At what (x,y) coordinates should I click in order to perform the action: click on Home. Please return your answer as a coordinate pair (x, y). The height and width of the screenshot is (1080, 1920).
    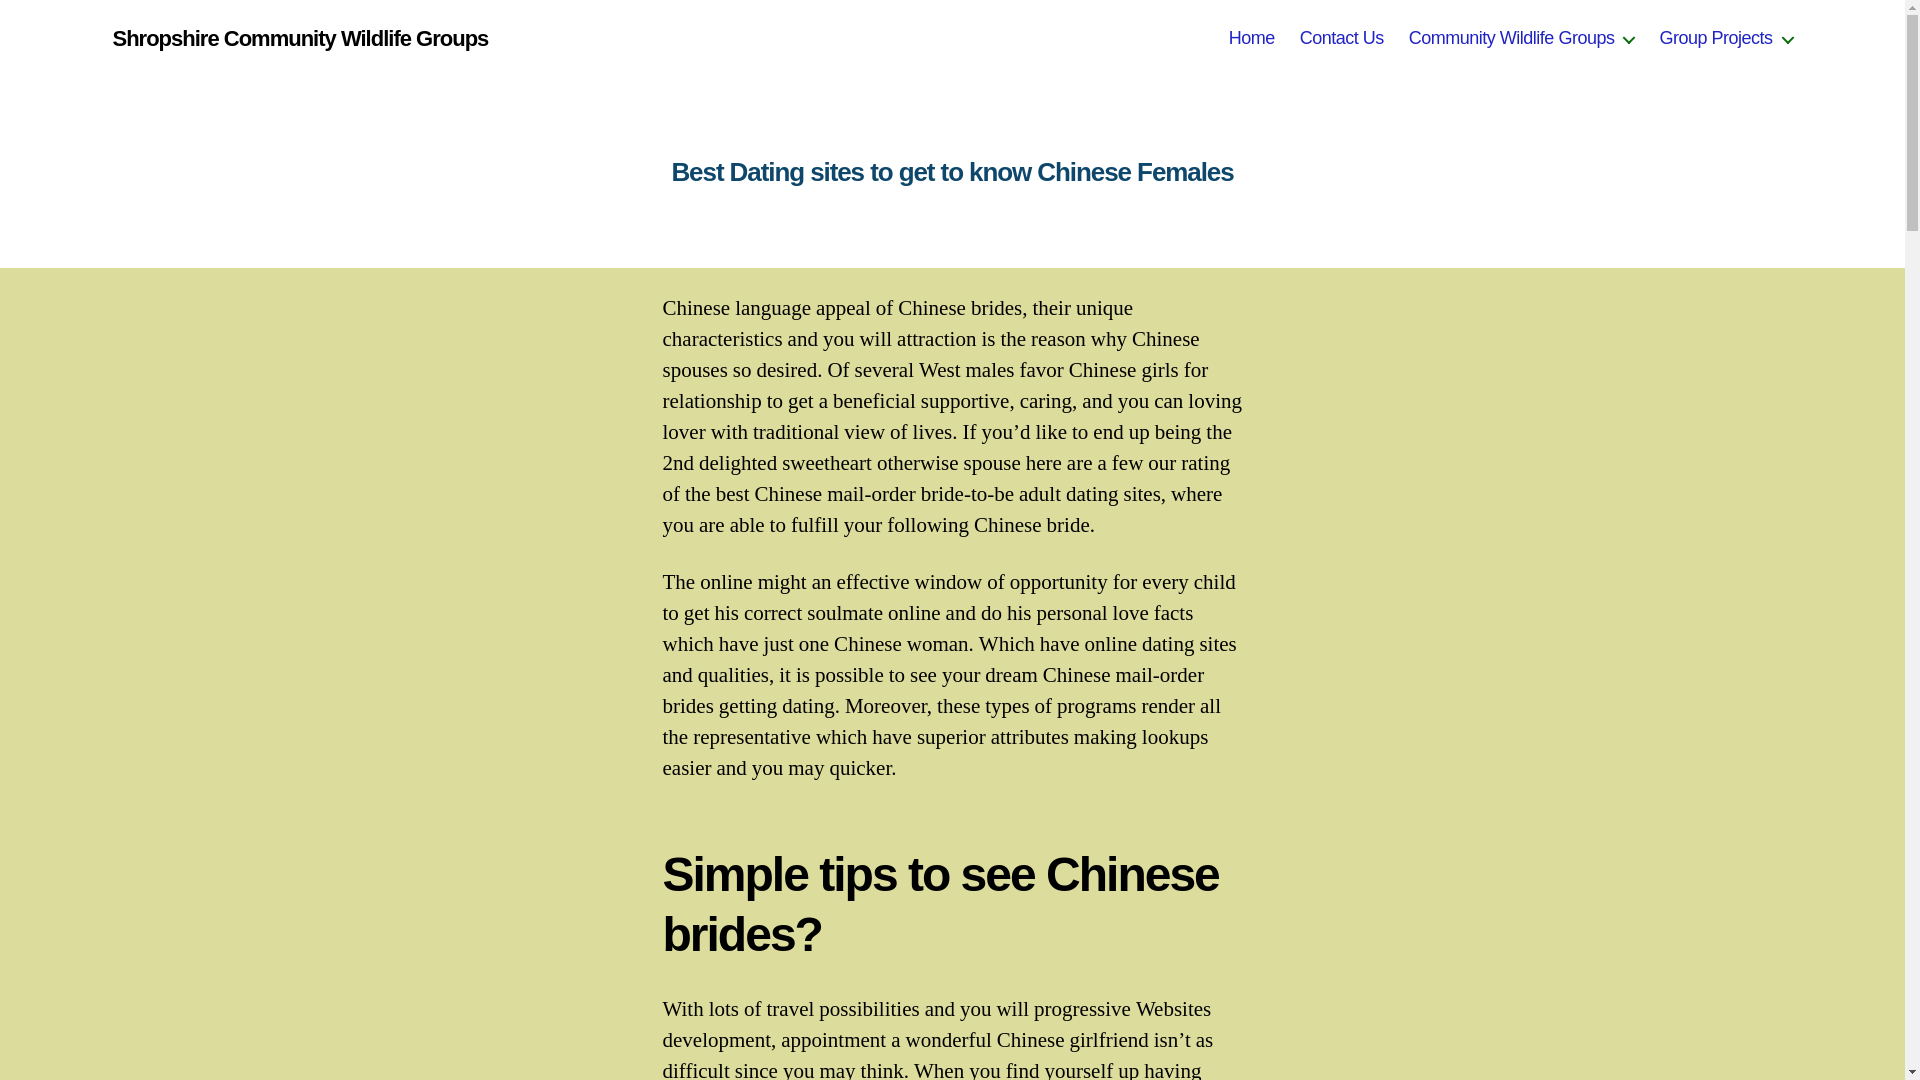
    Looking at the image, I should click on (1251, 38).